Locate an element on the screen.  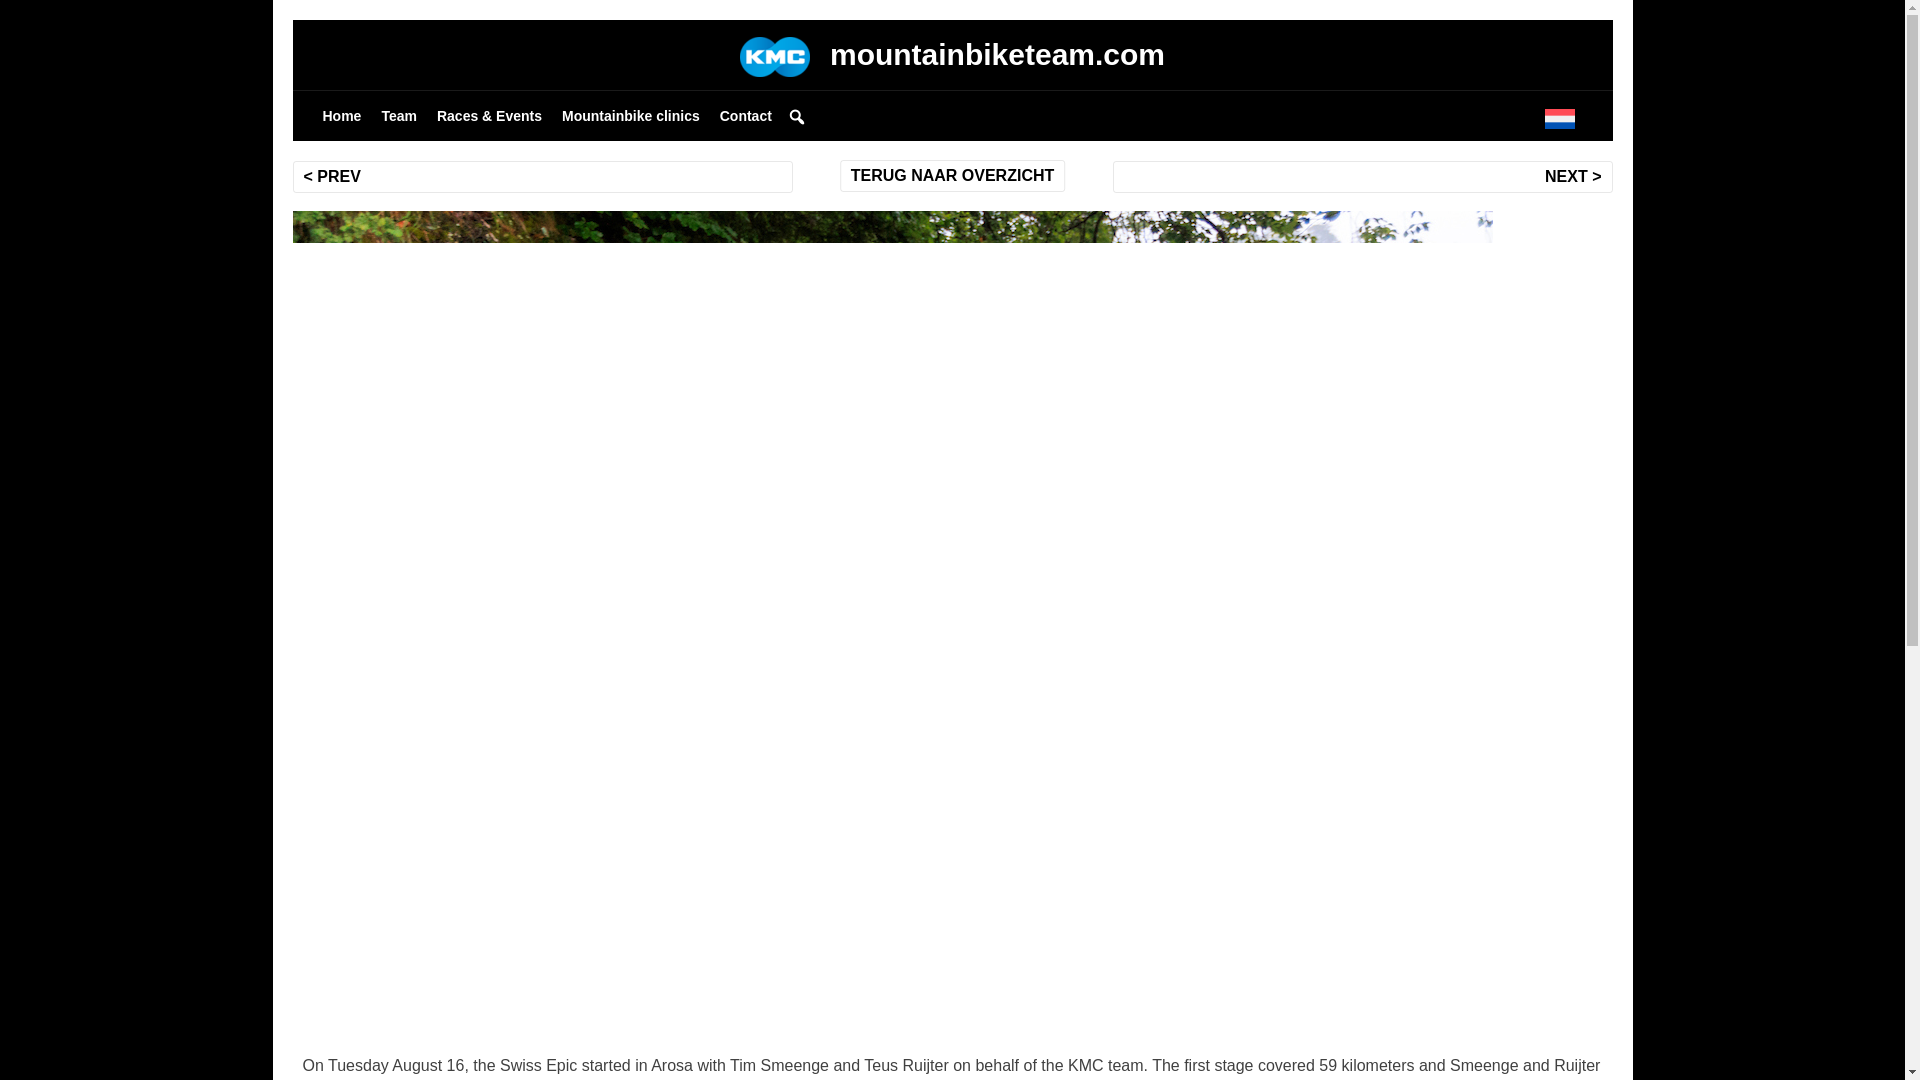
Search is located at coordinates (17, 16).